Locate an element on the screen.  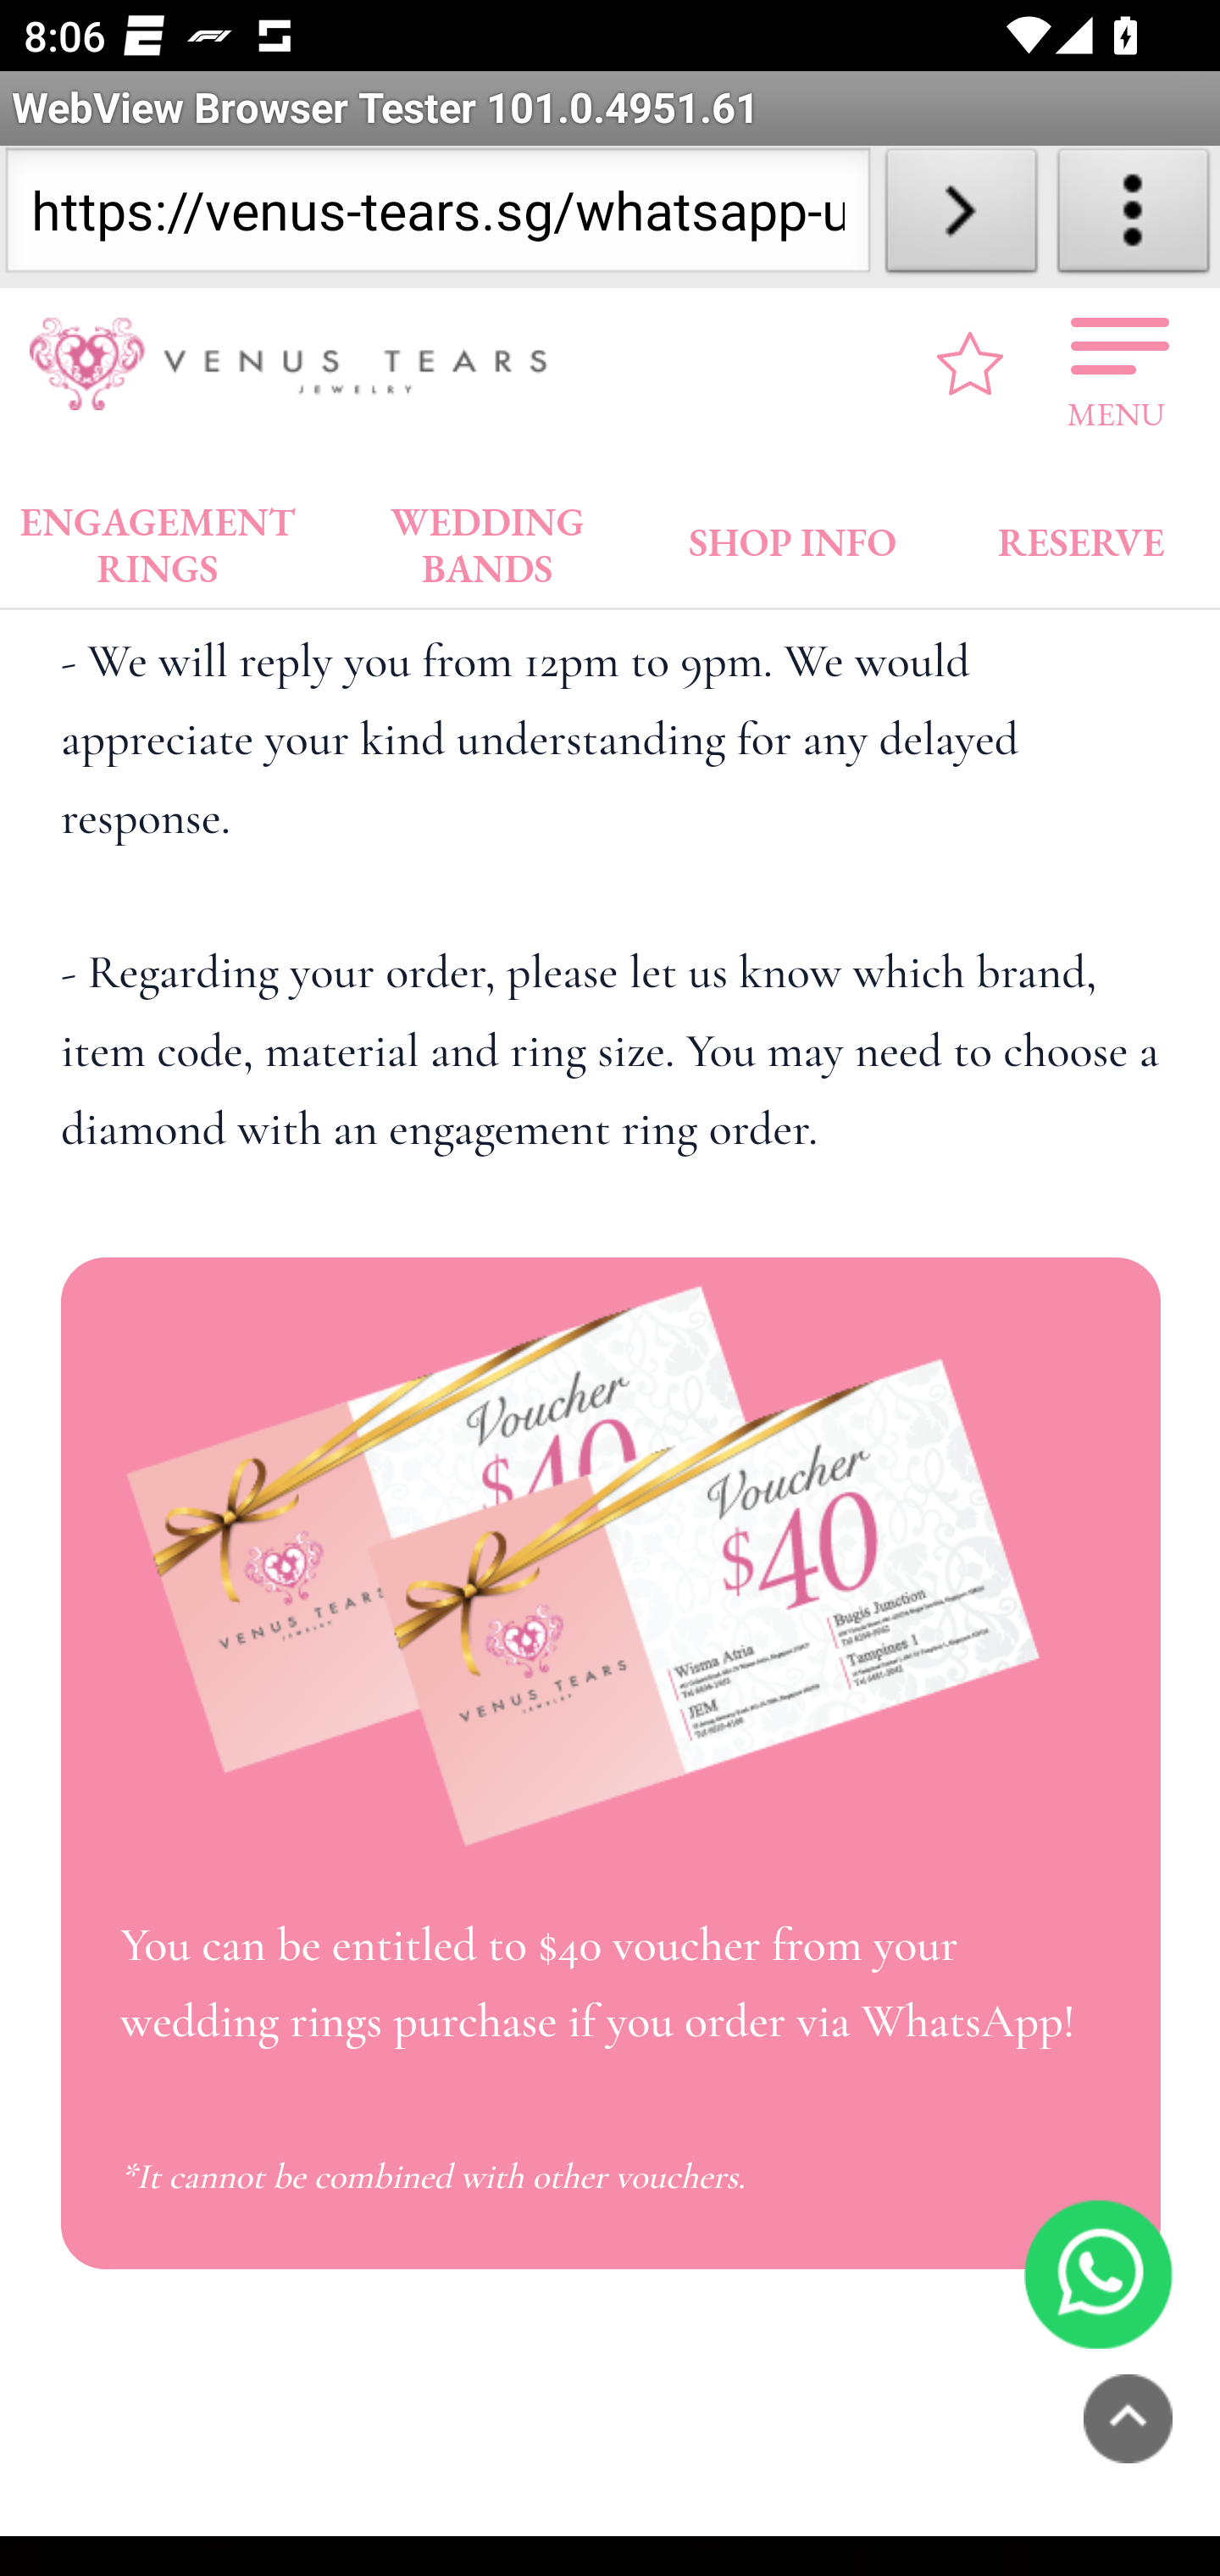
favourite is located at coordinates (971, 363).